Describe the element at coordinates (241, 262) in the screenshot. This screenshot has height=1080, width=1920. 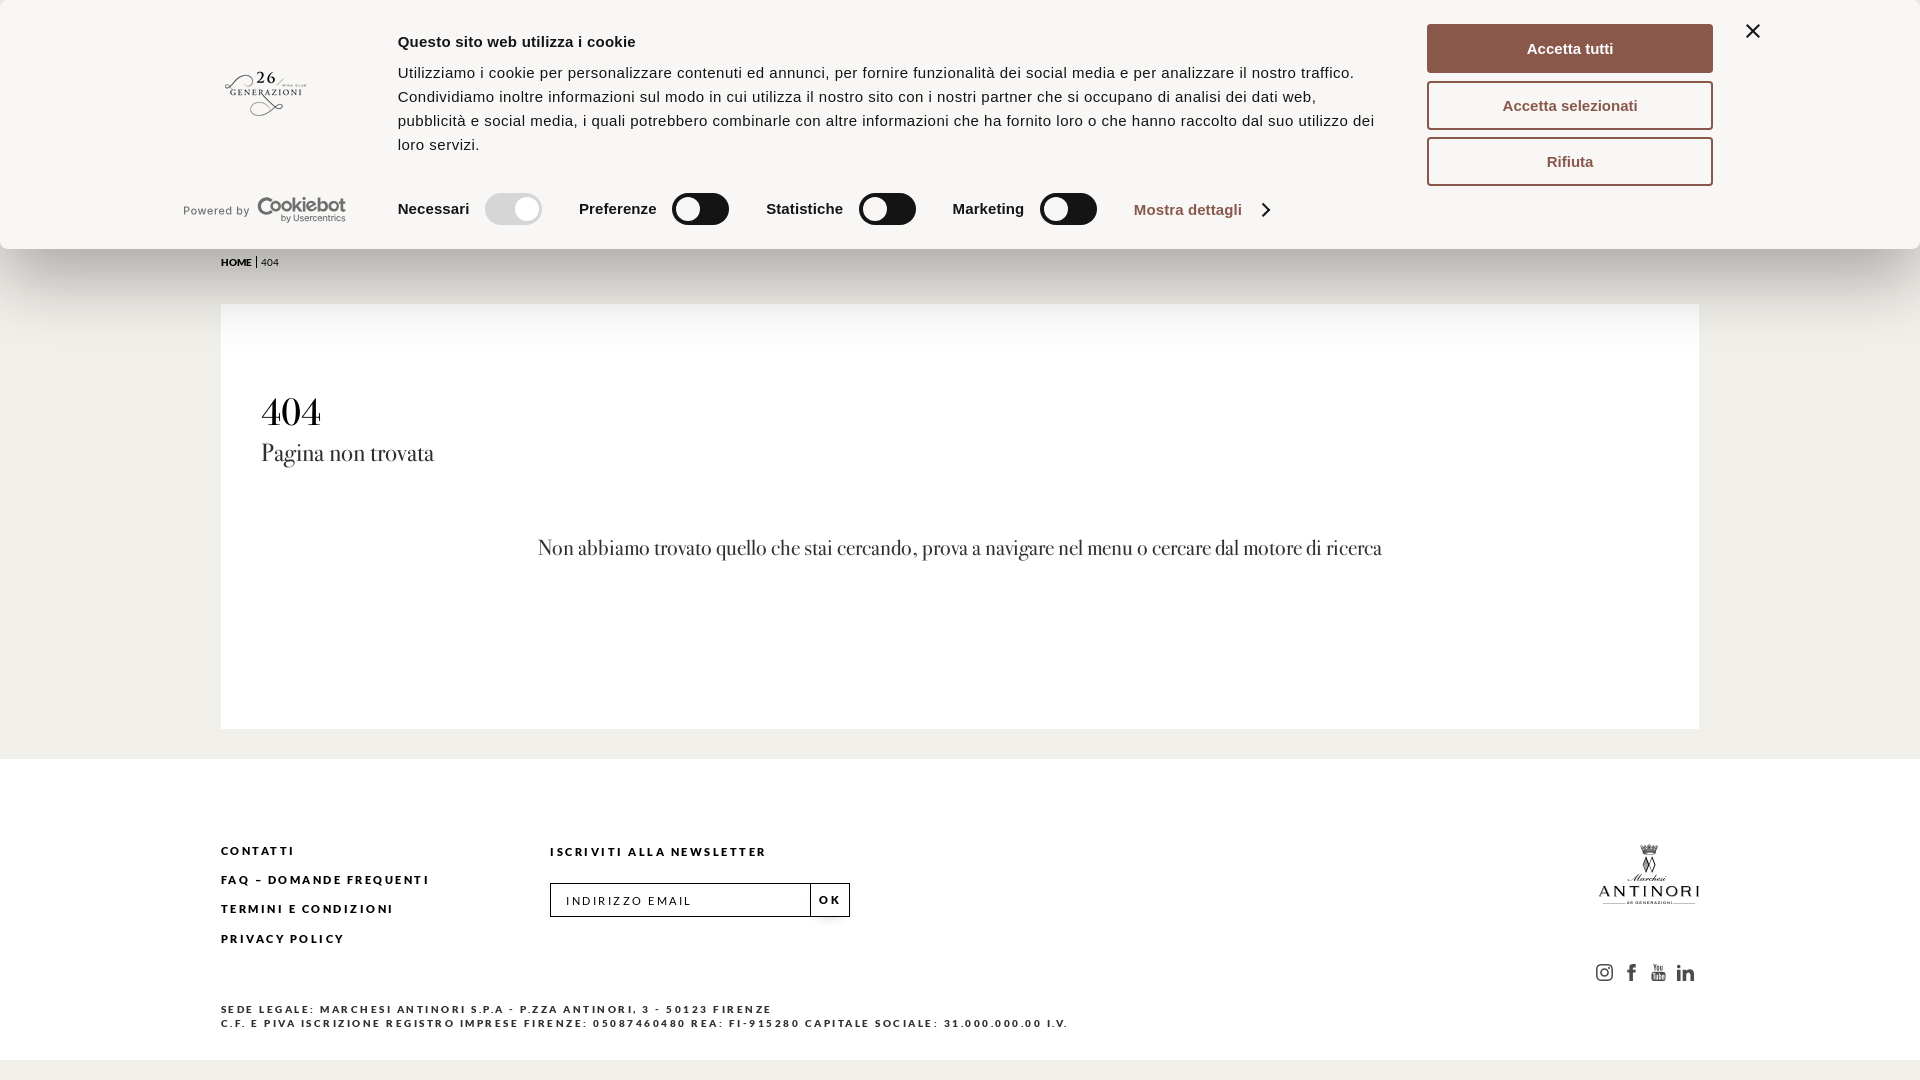
I see `HOME` at that location.